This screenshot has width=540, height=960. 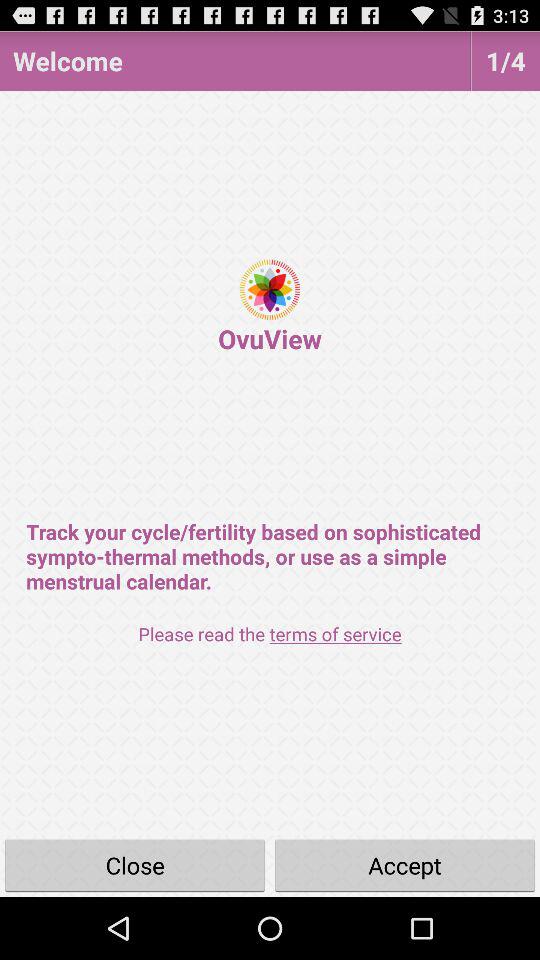 I want to click on tap please read the app, so click(x=270, y=634).